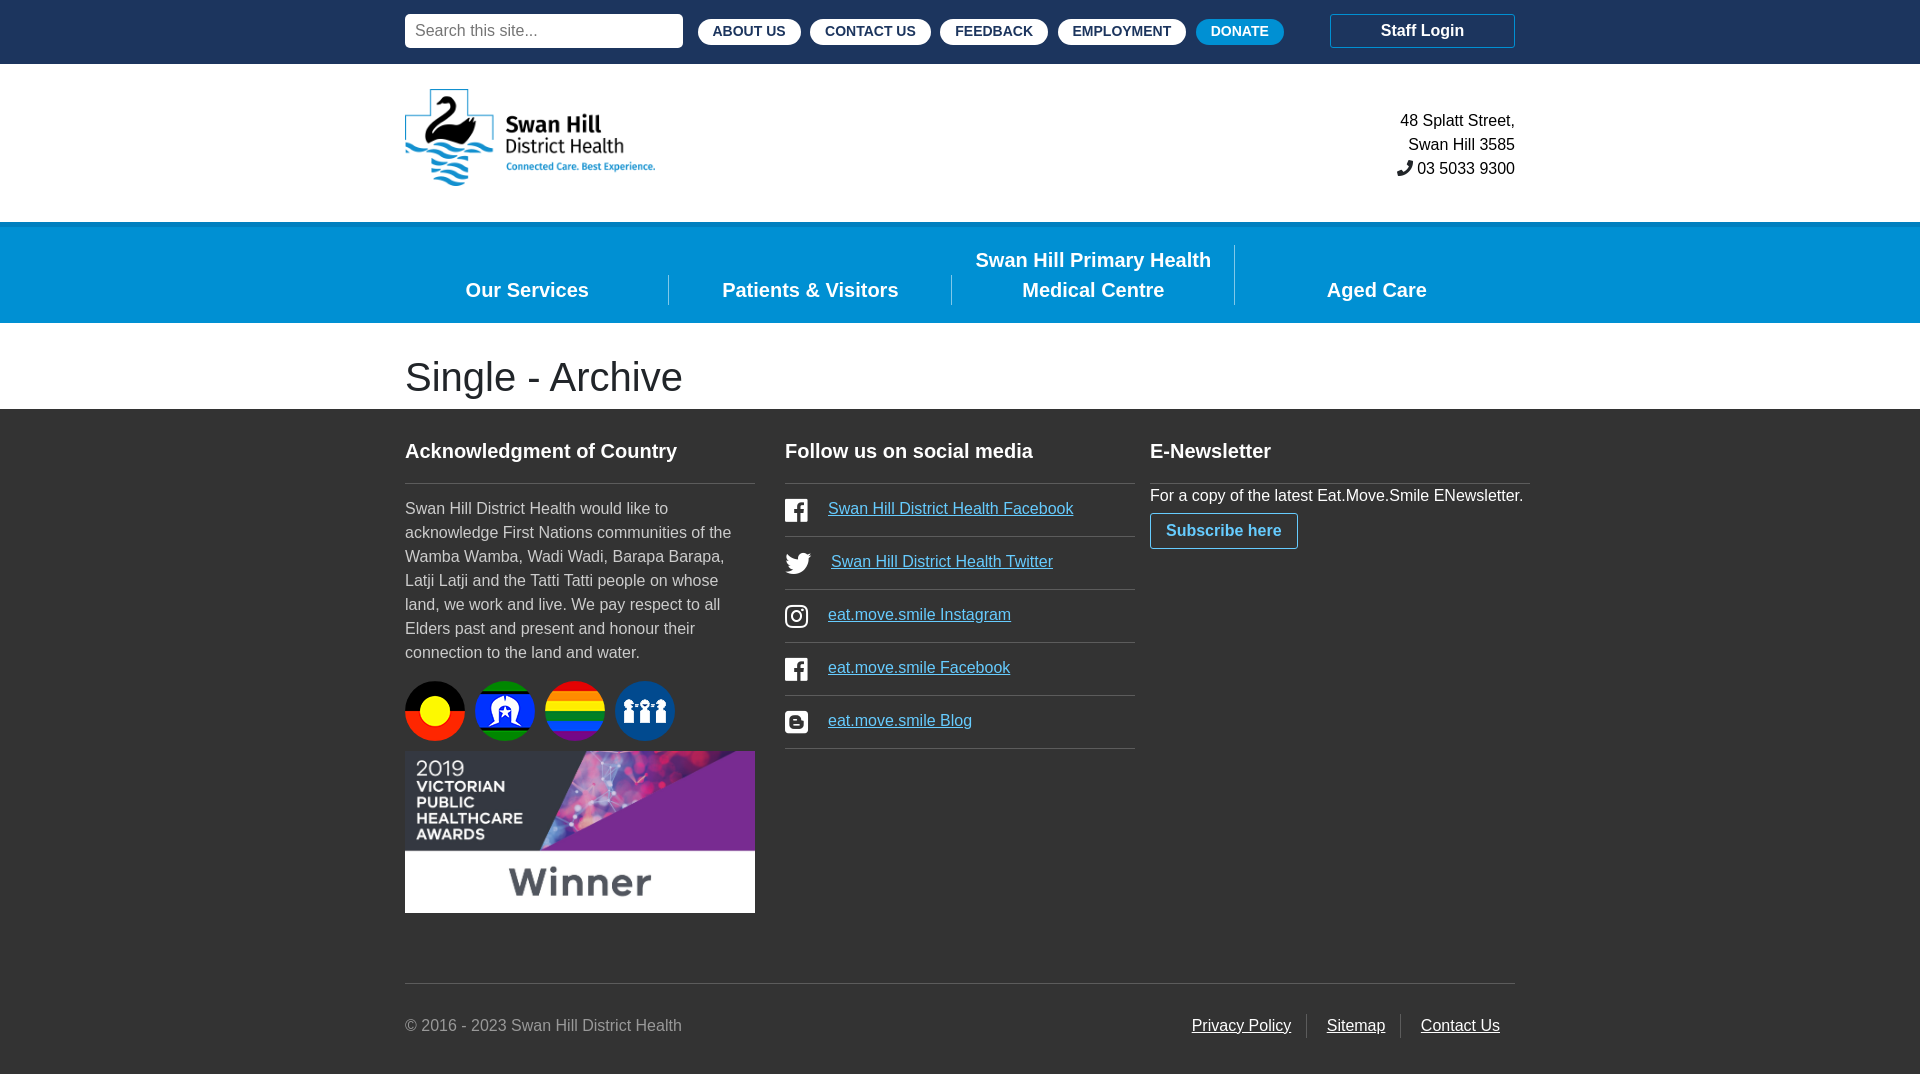  I want to click on eat.move.smile Instagram, so click(960, 616).